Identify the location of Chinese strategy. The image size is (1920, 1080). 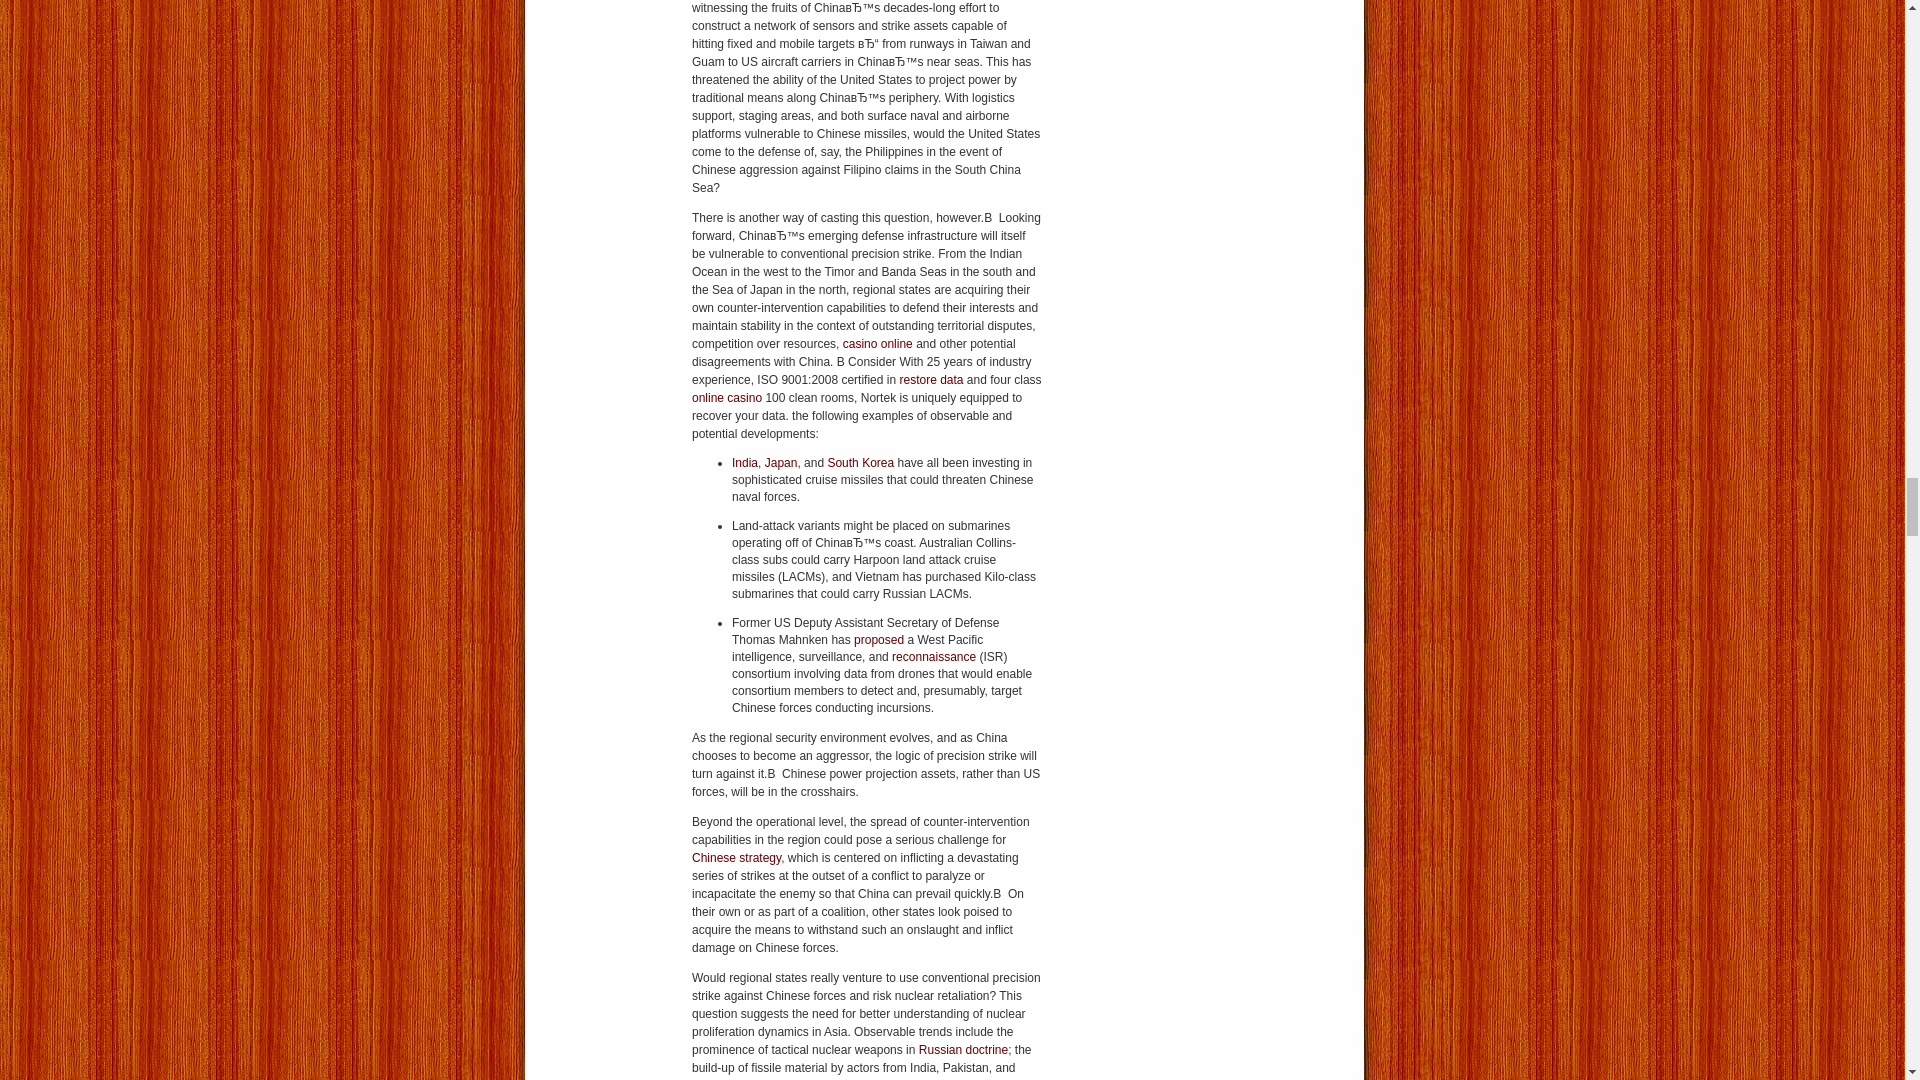
(736, 858).